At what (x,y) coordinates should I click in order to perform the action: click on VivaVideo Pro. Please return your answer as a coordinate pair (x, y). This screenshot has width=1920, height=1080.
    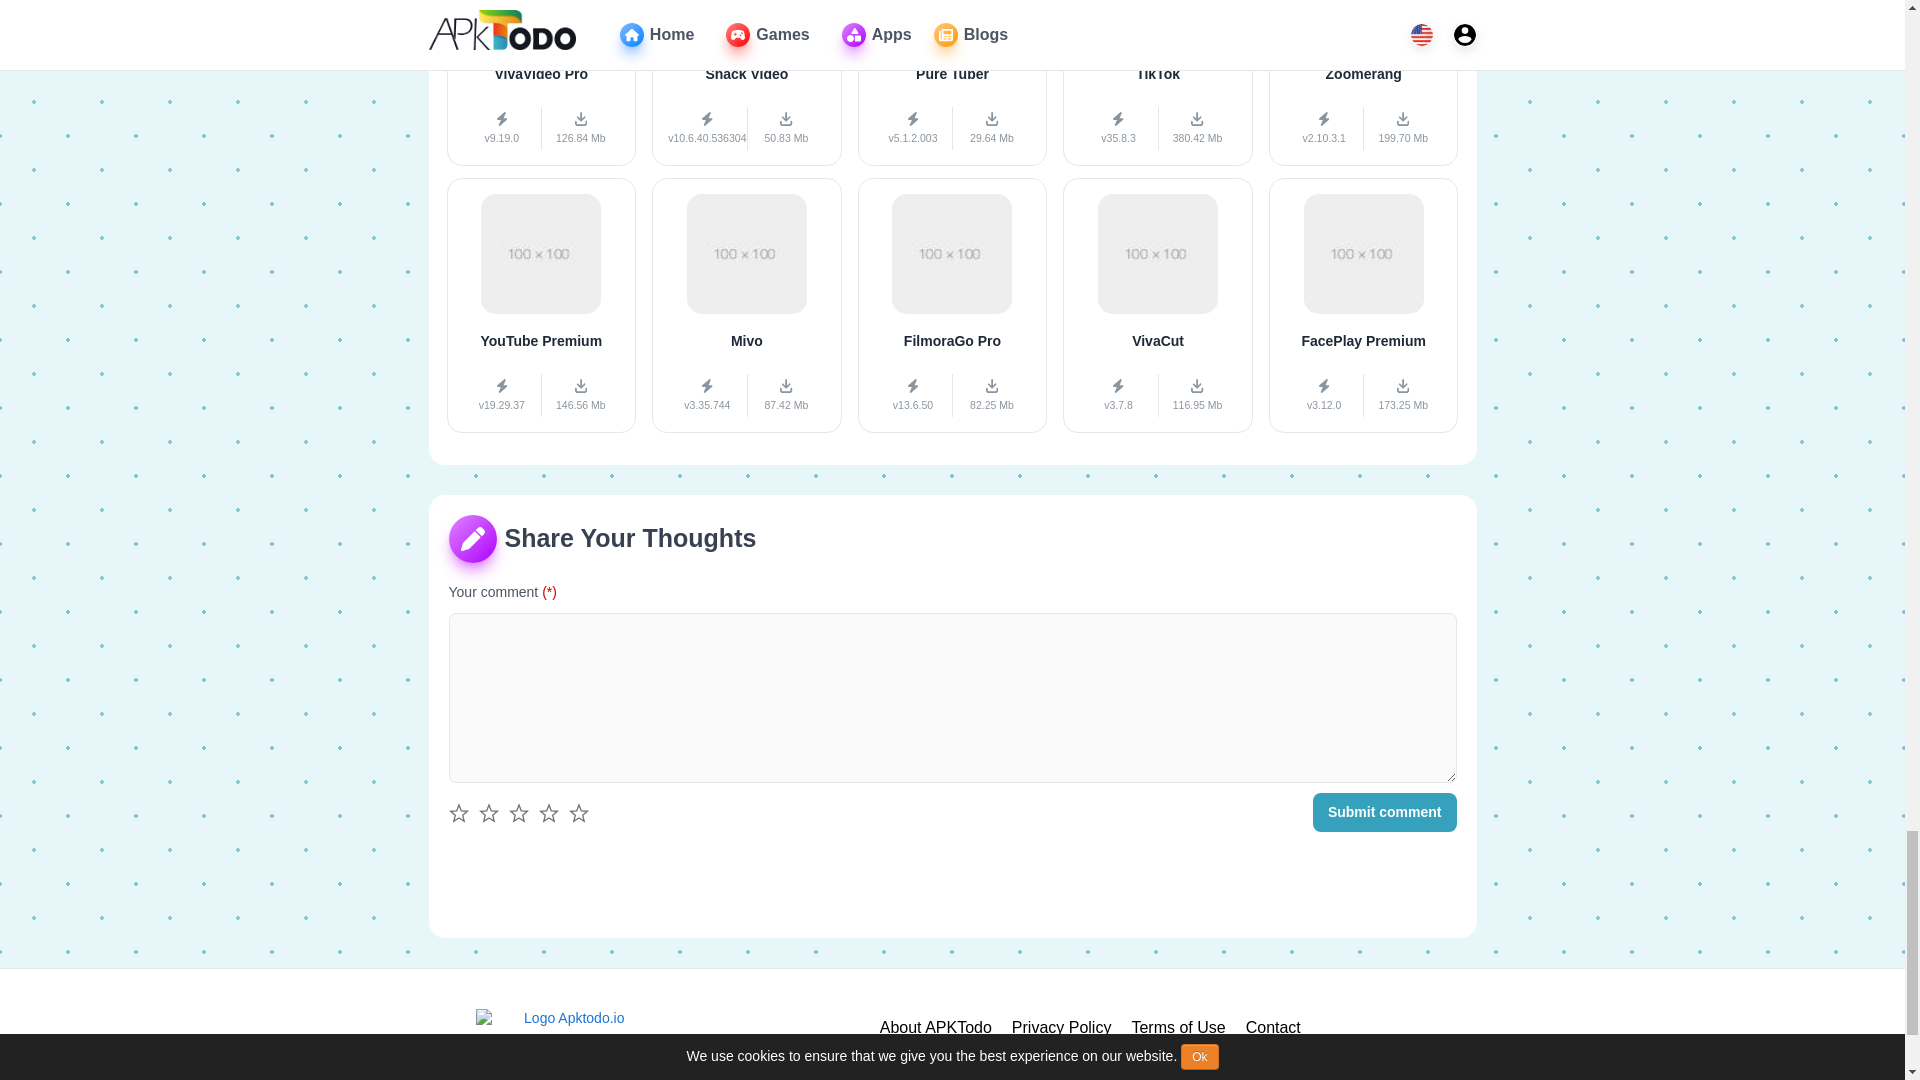
    Looking at the image, I should click on (540, 84).